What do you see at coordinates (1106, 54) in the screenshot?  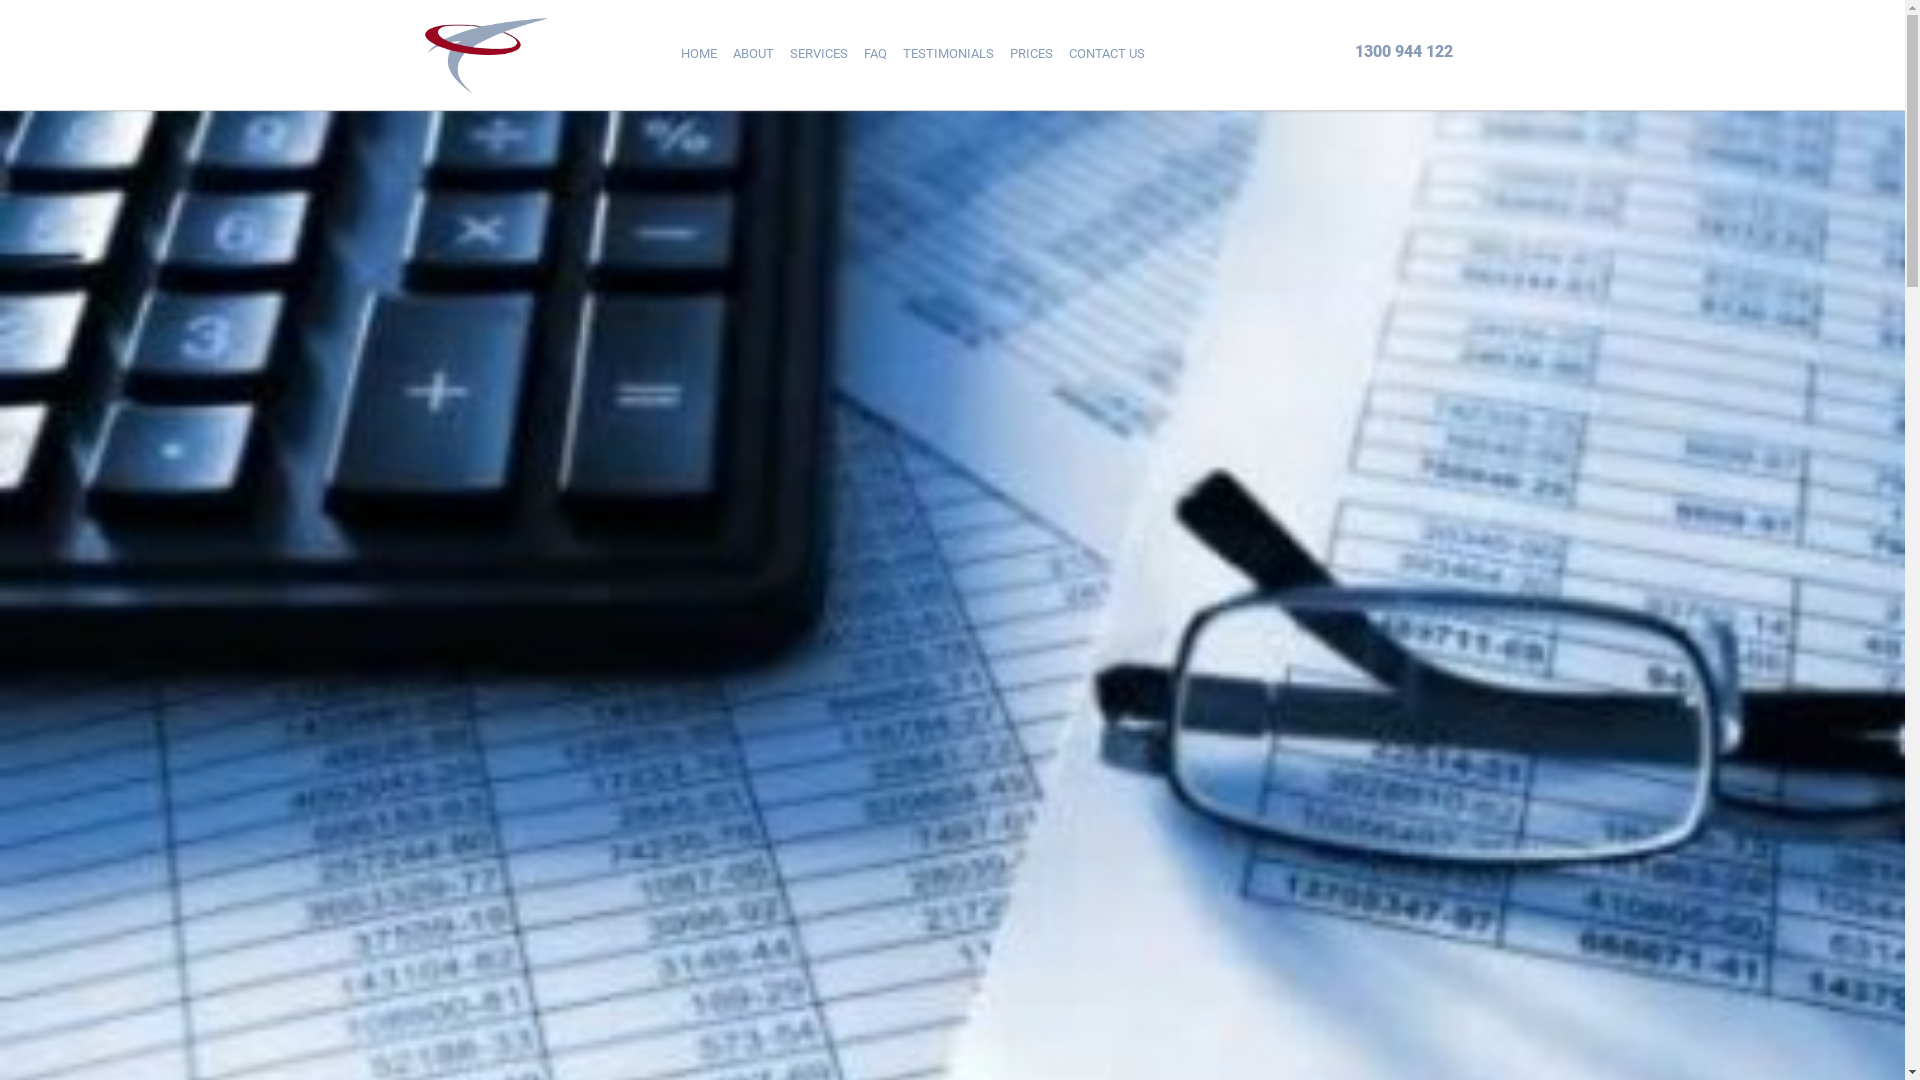 I see `CONTACT US` at bounding box center [1106, 54].